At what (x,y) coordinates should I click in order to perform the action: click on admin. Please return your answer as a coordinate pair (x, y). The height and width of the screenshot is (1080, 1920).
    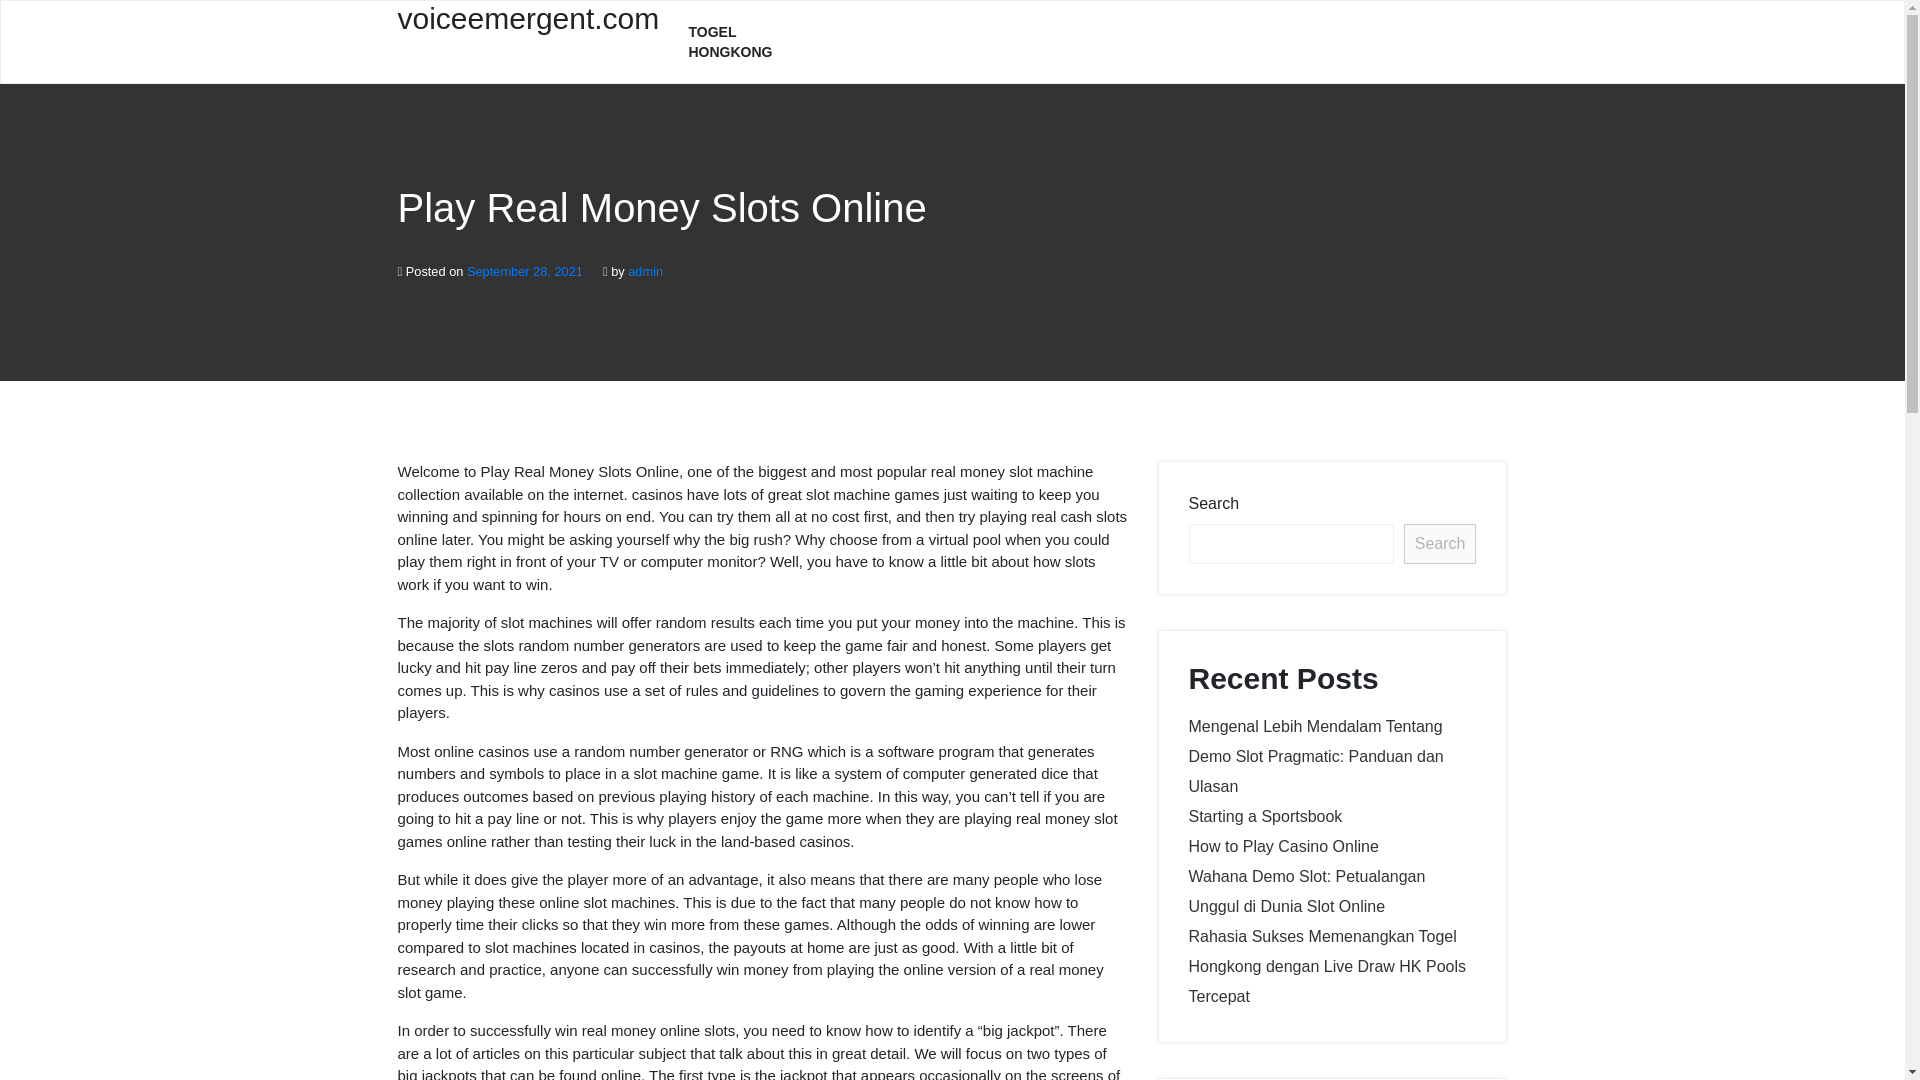
    Looking at the image, I should click on (644, 270).